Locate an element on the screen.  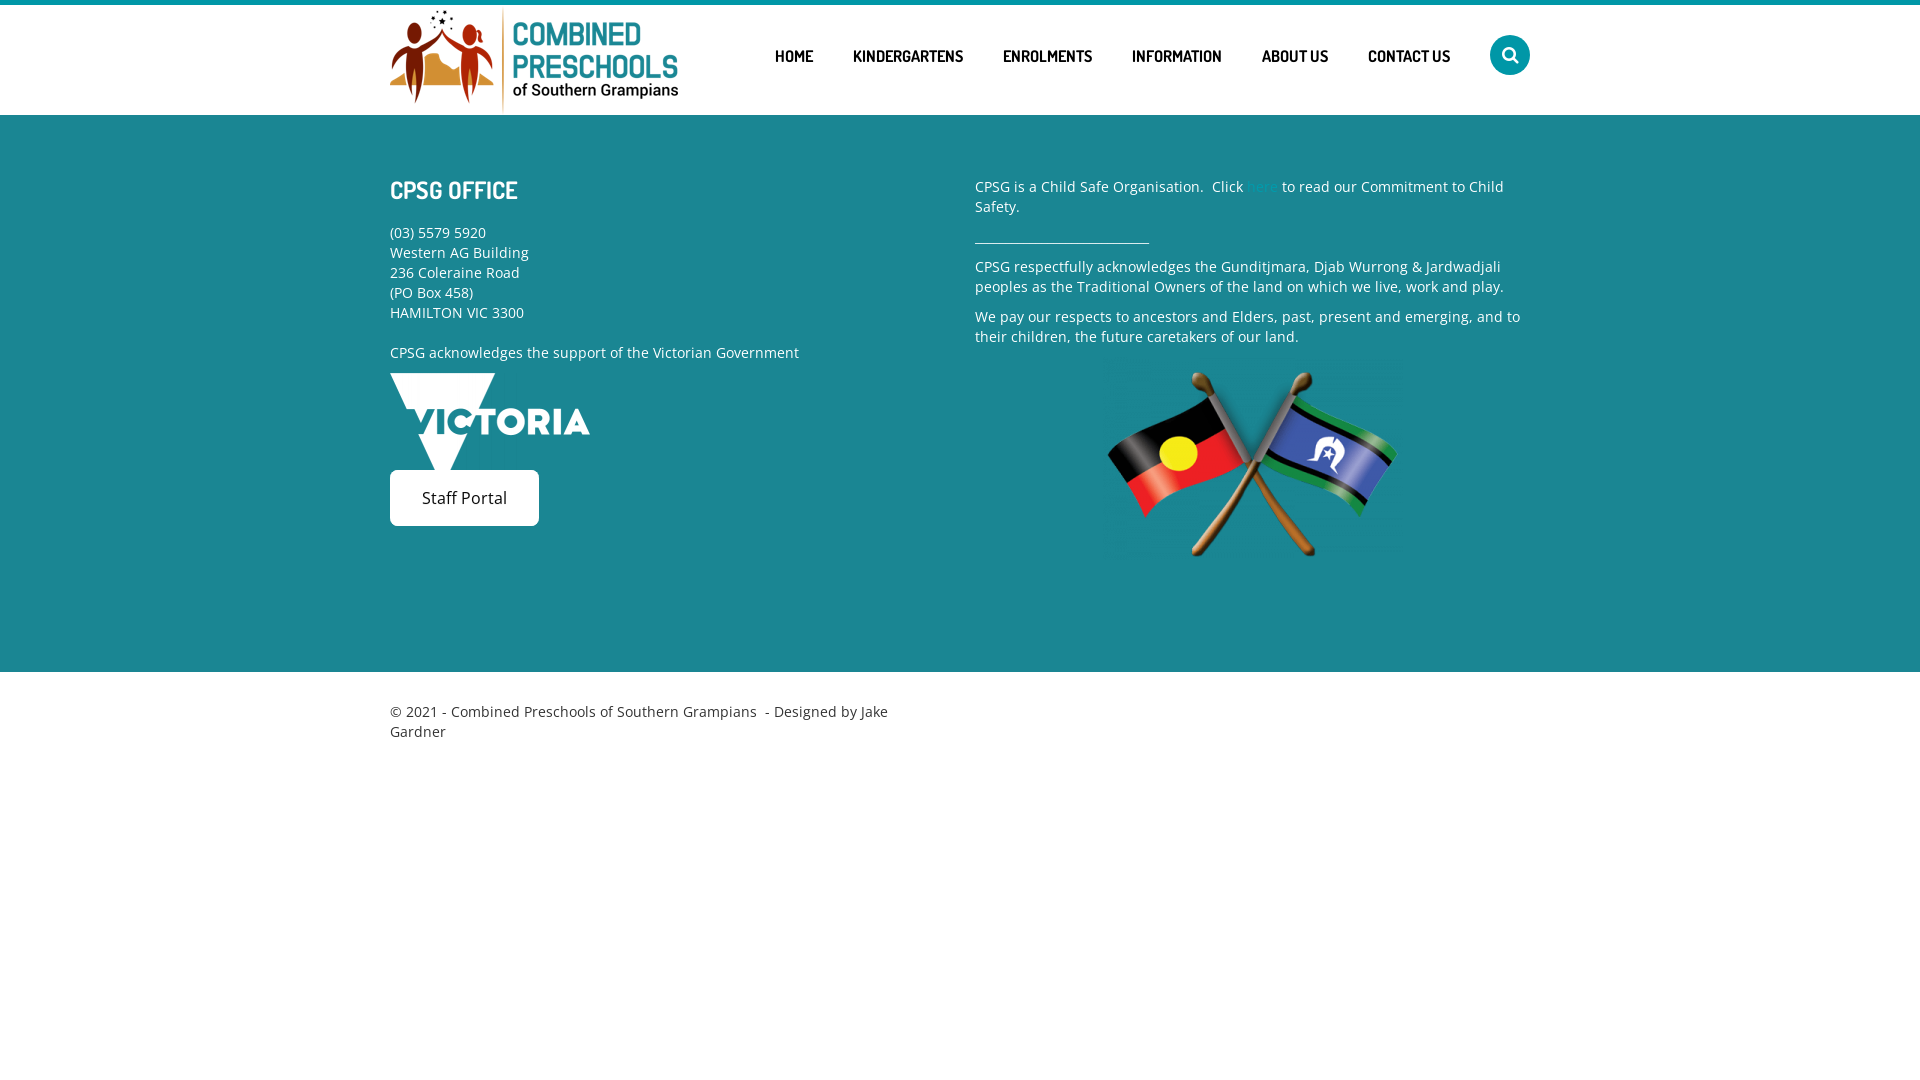
Jake Gardner is located at coordinates (639, 722).